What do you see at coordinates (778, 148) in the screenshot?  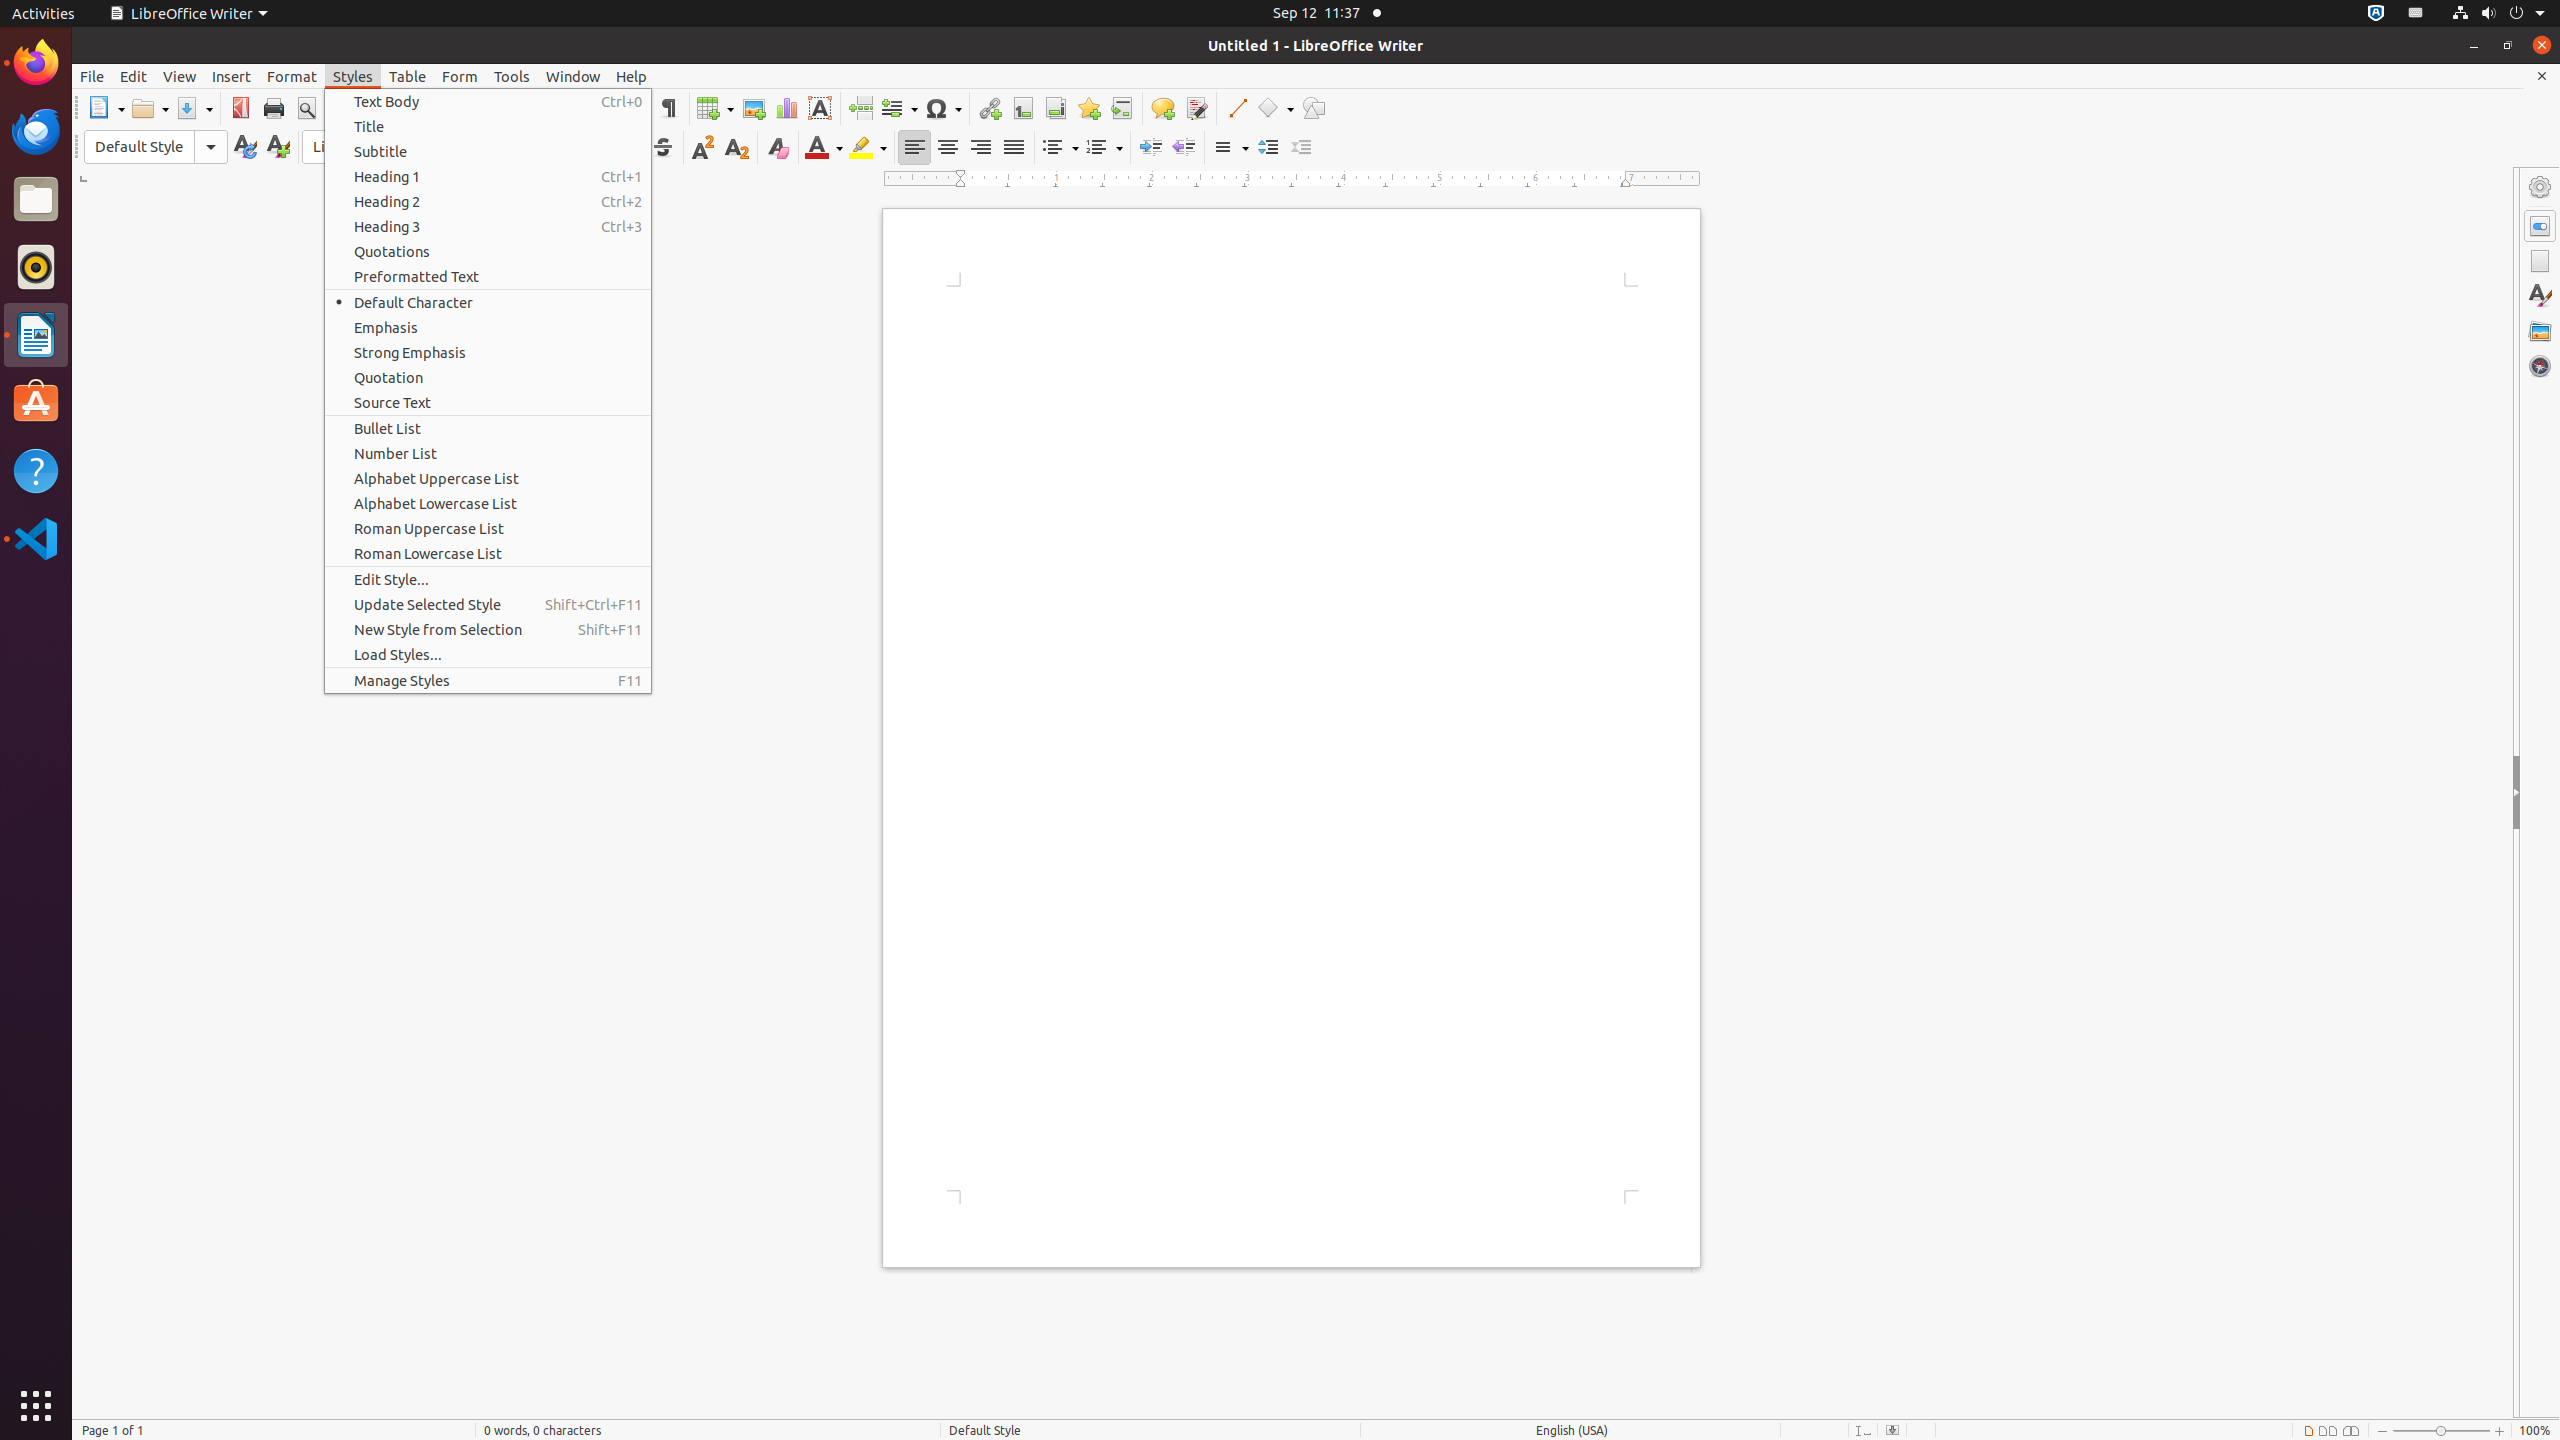 I see `Clear` at bounding box center [778, 148].